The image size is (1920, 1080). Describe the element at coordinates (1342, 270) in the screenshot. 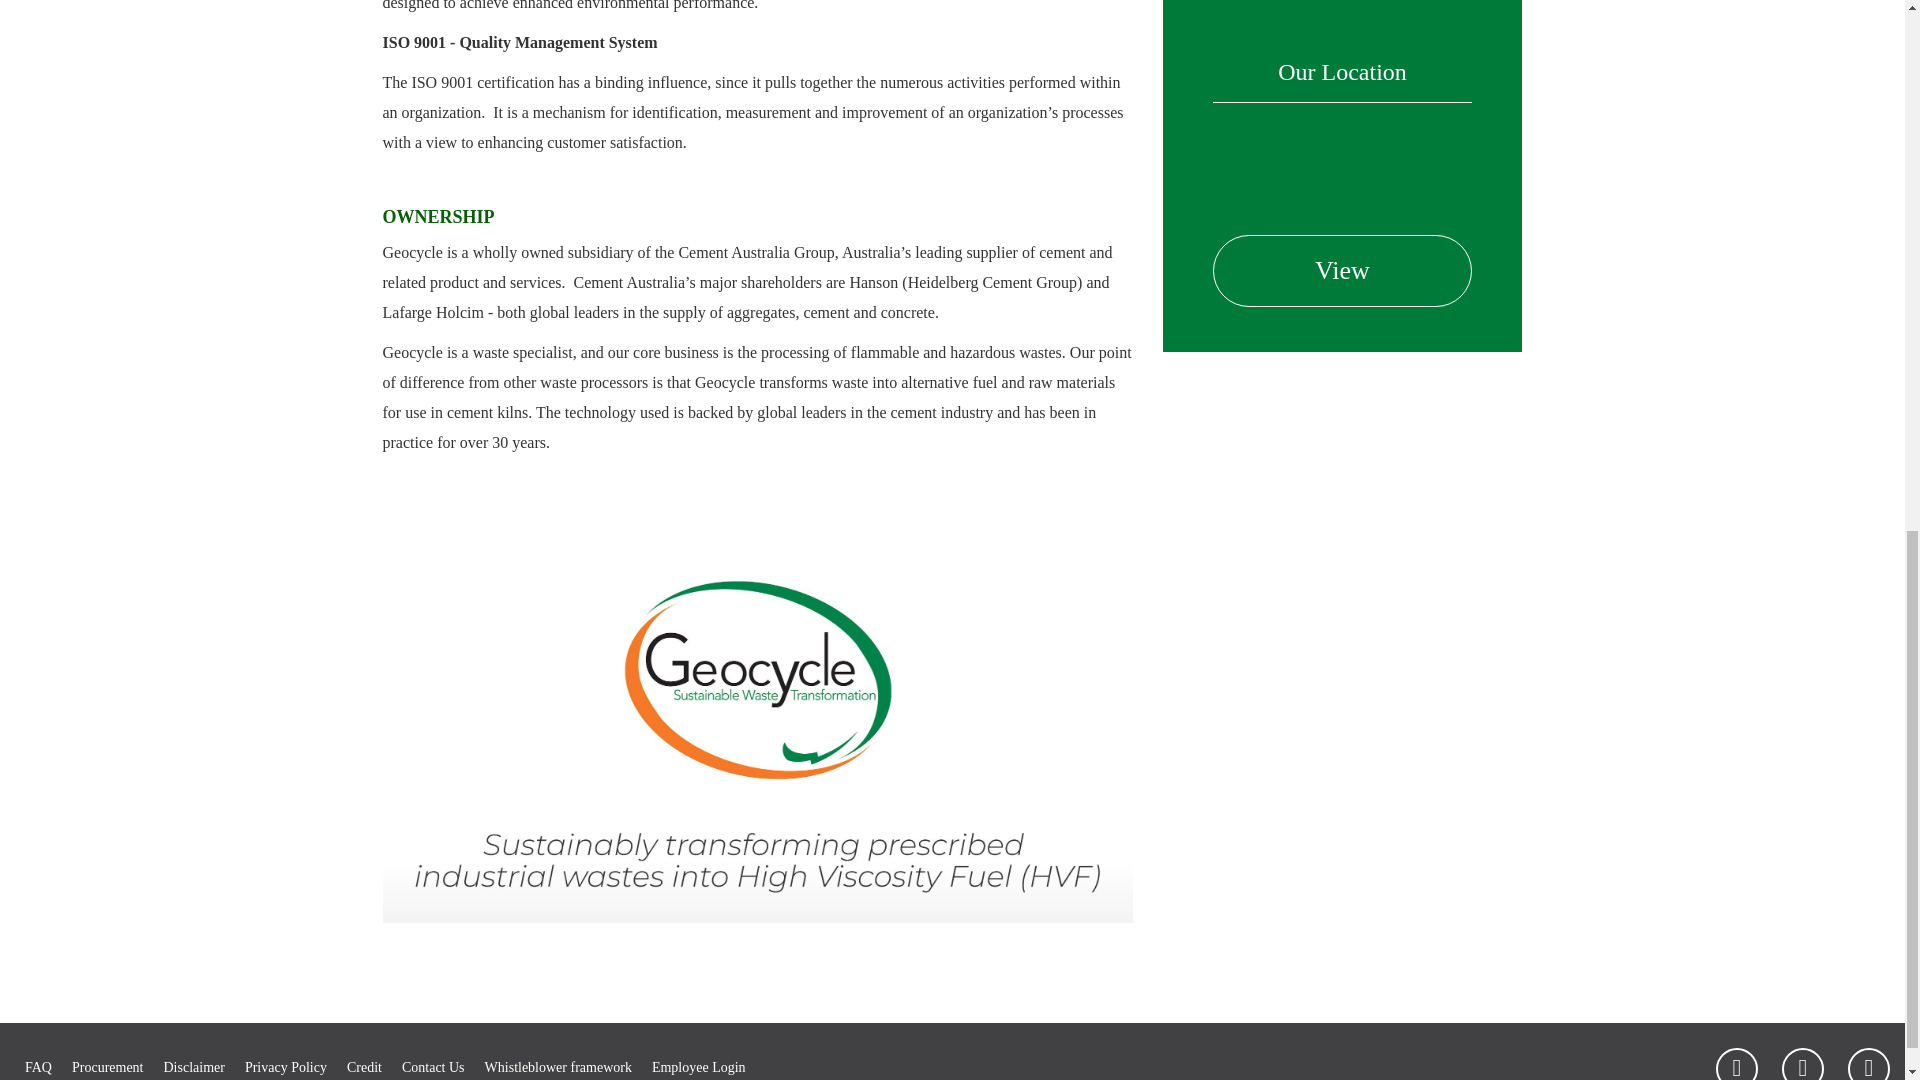

I see `View` at that location.